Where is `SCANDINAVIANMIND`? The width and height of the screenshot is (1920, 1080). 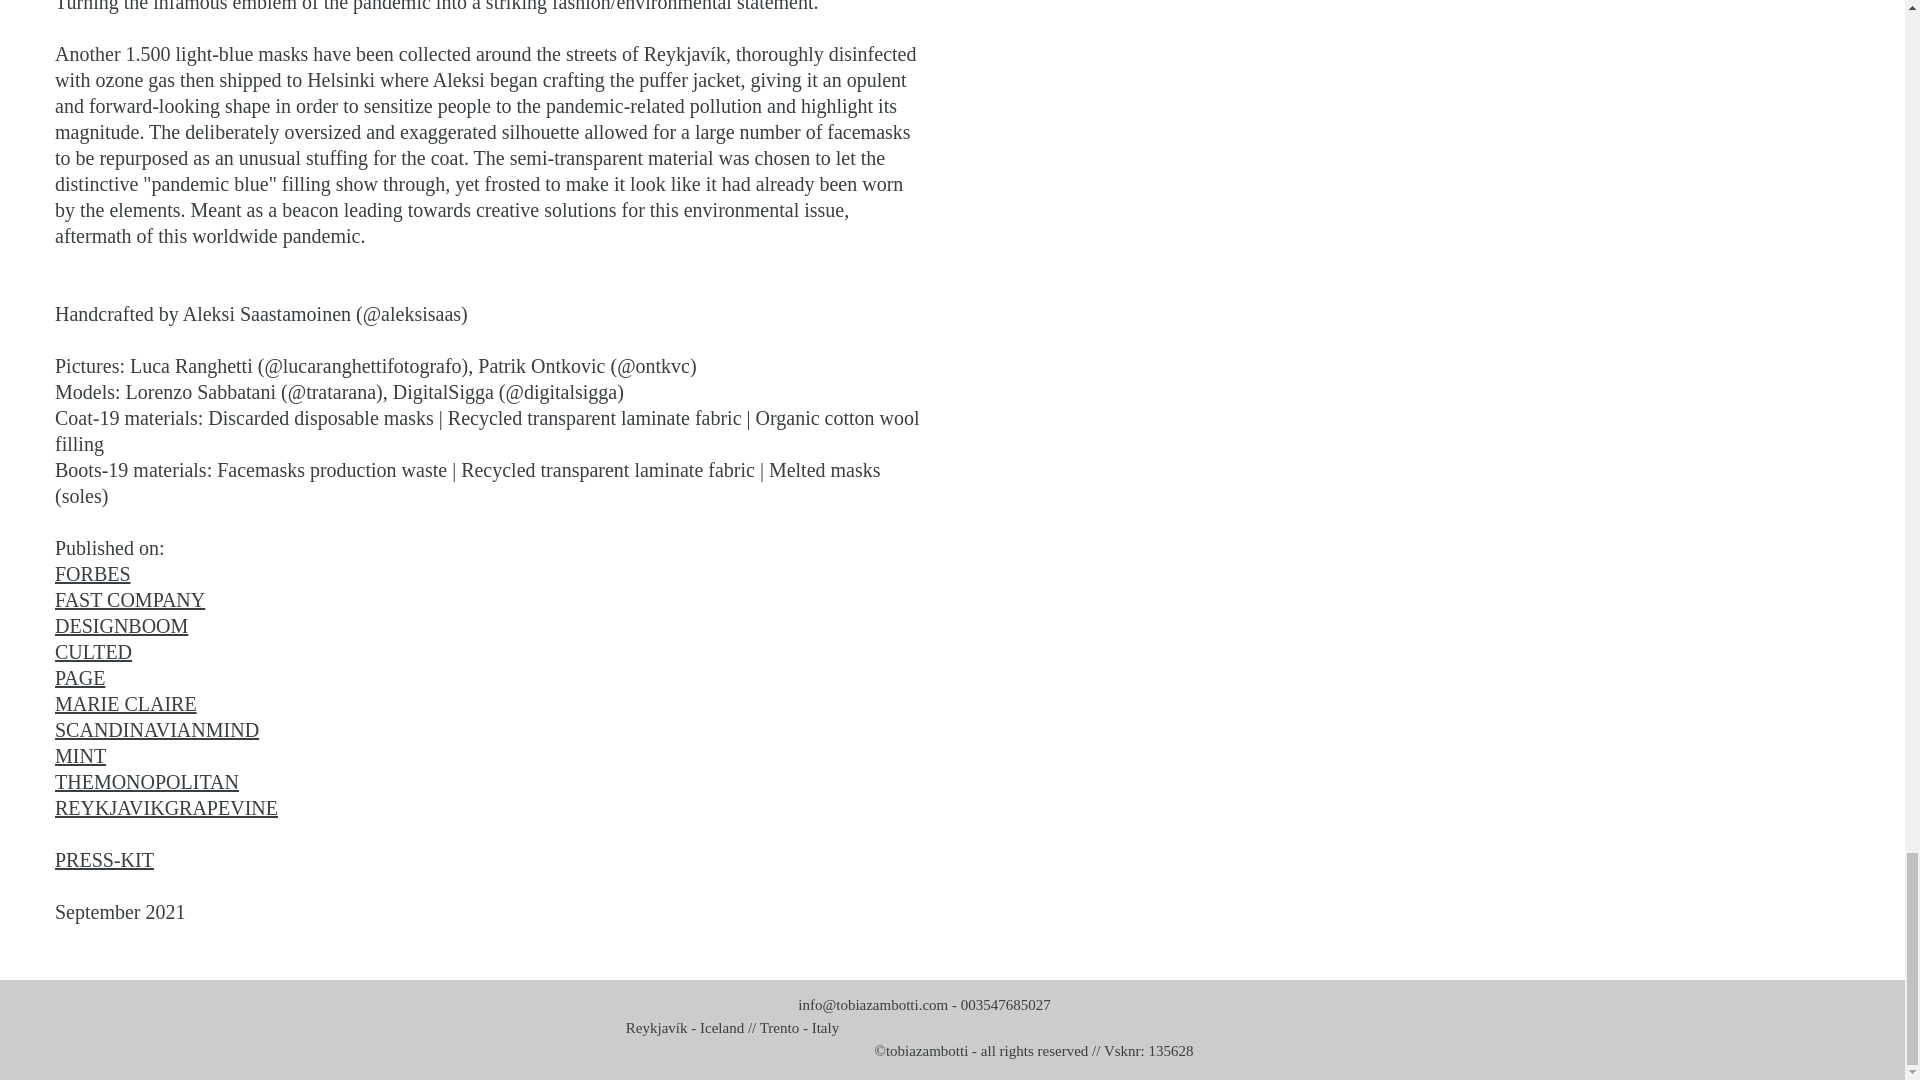
SCANDINAVIANMIND is located at coordinates (157, 730).